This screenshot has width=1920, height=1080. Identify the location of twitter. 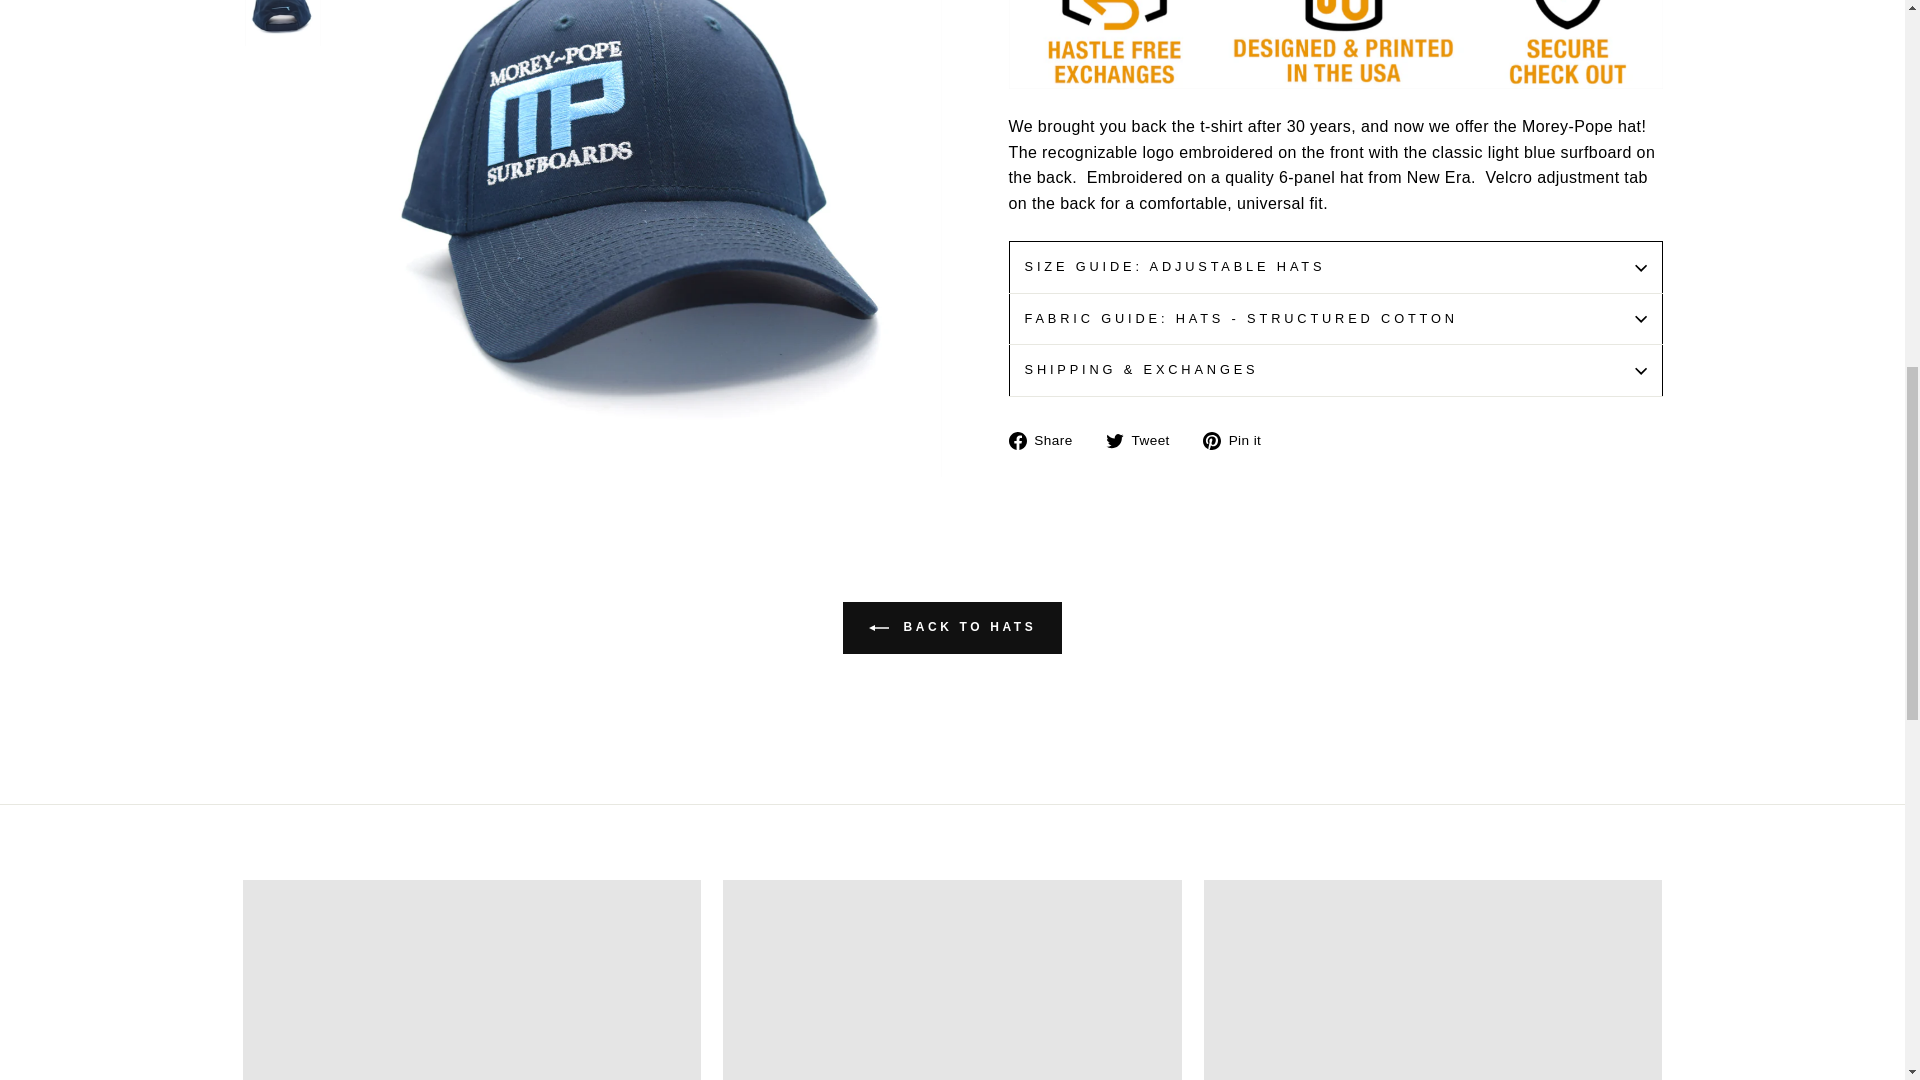
(1114, 441).